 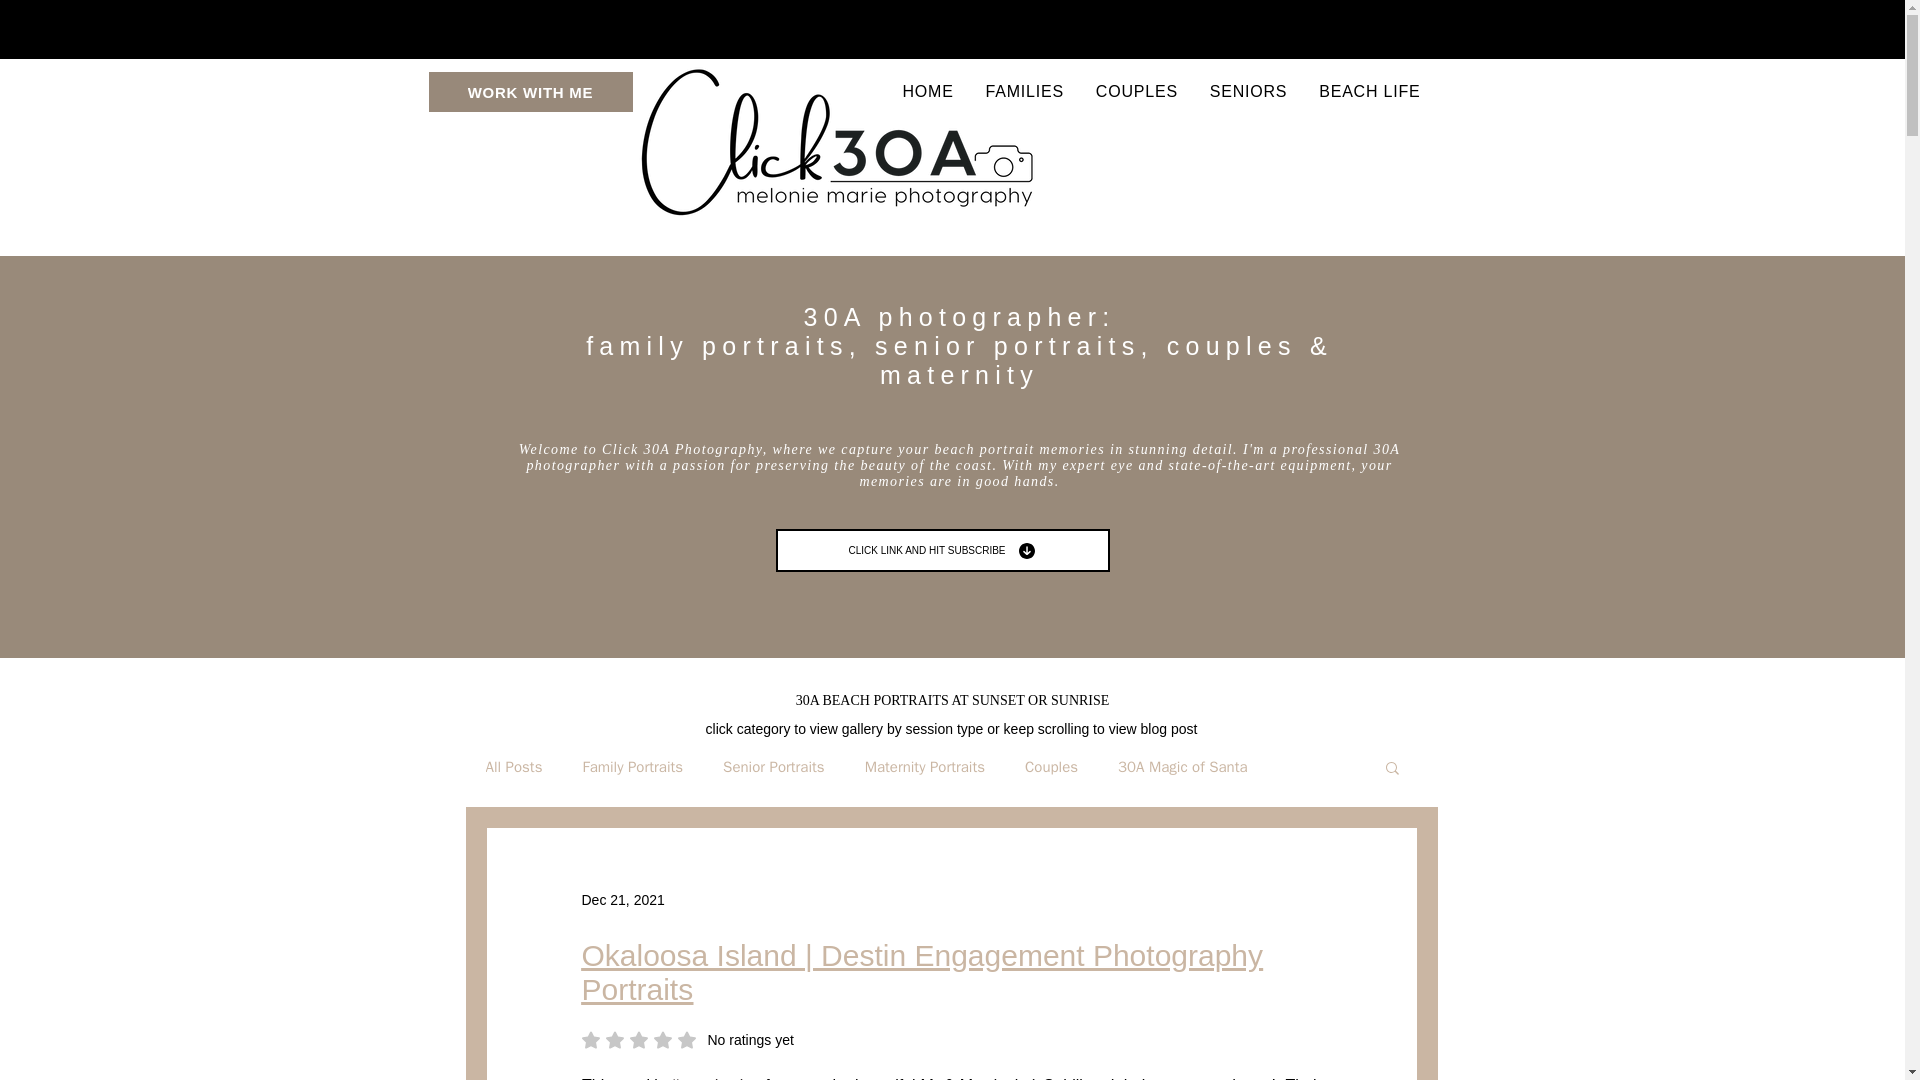 What do you see at coordinates (1024, 92) in the screenshot?
I see `FAMILIES` at bounding box center [1024, 92].